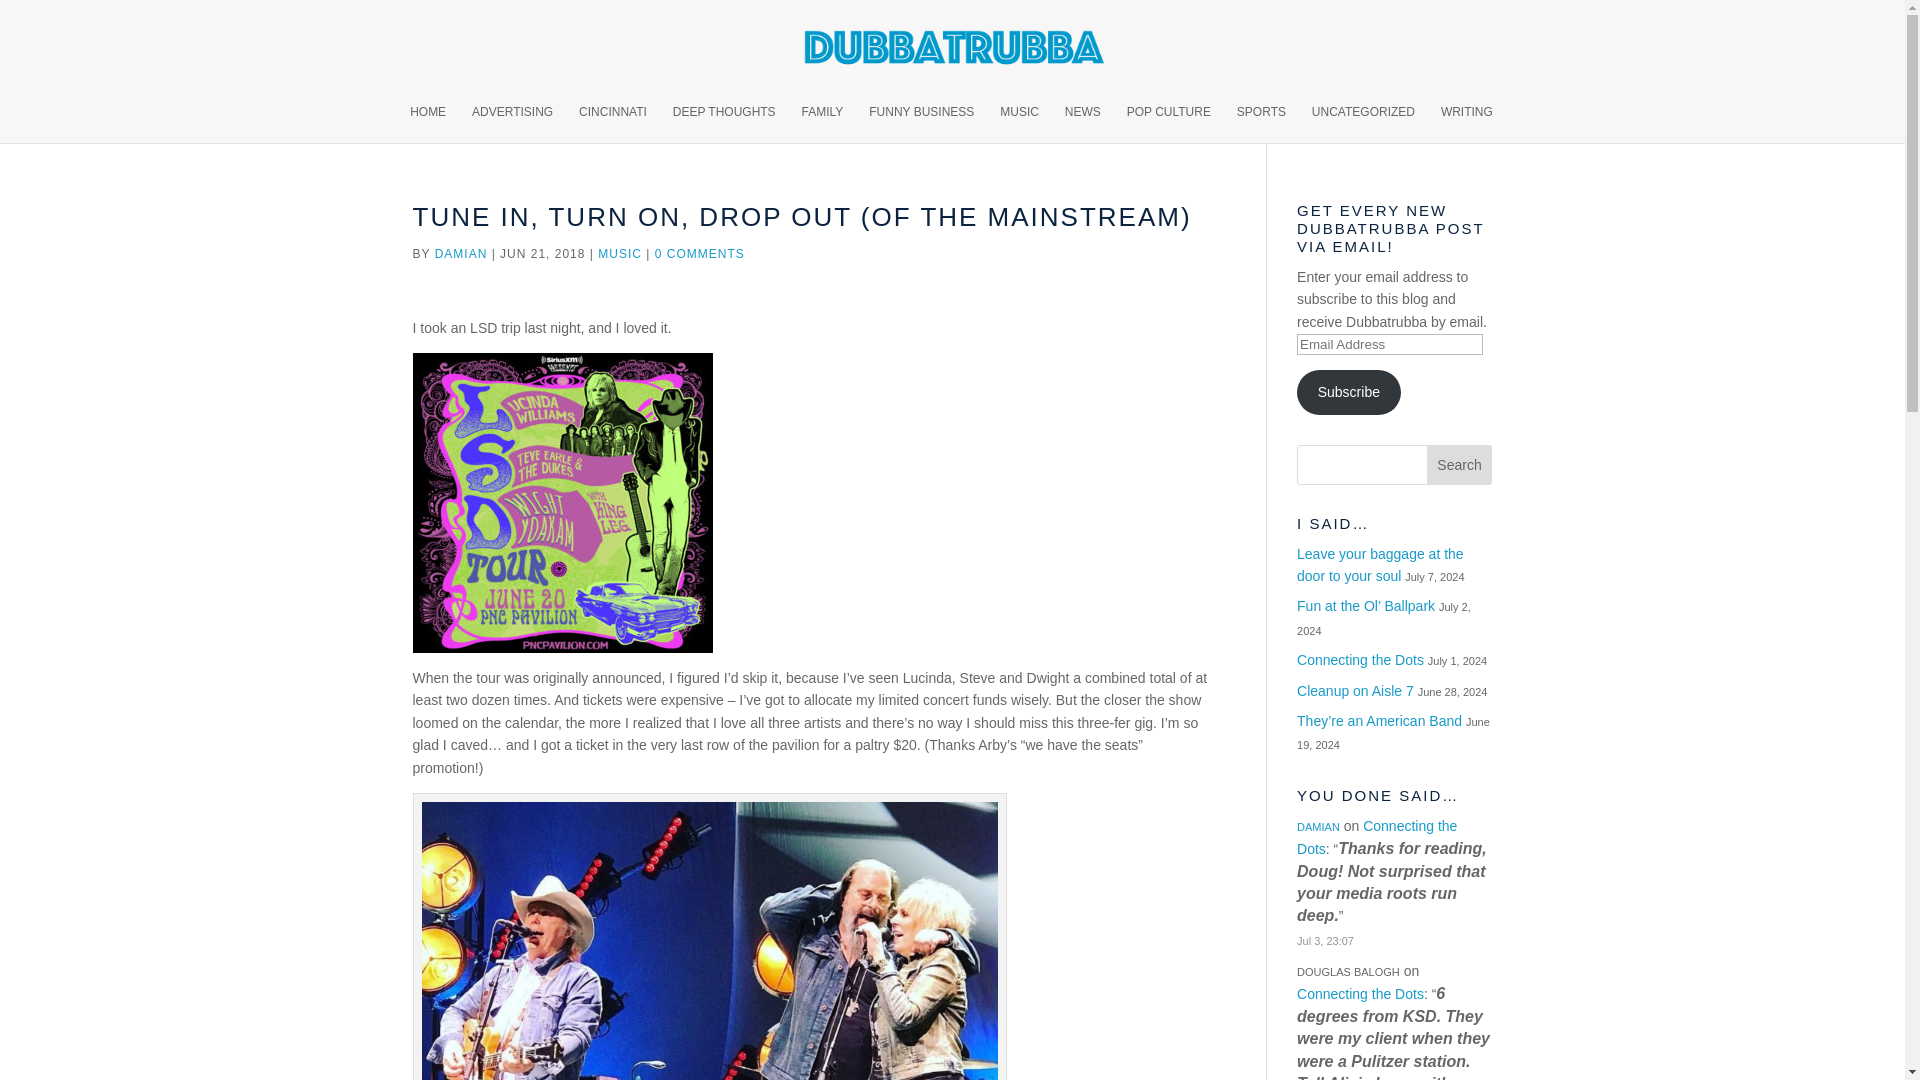 Image resolution: width=1920 pixels, height=1080 pixels. Describe the element at coordinates (699, 254) in the screenshot. I see `0 COMMENTS` at that location.